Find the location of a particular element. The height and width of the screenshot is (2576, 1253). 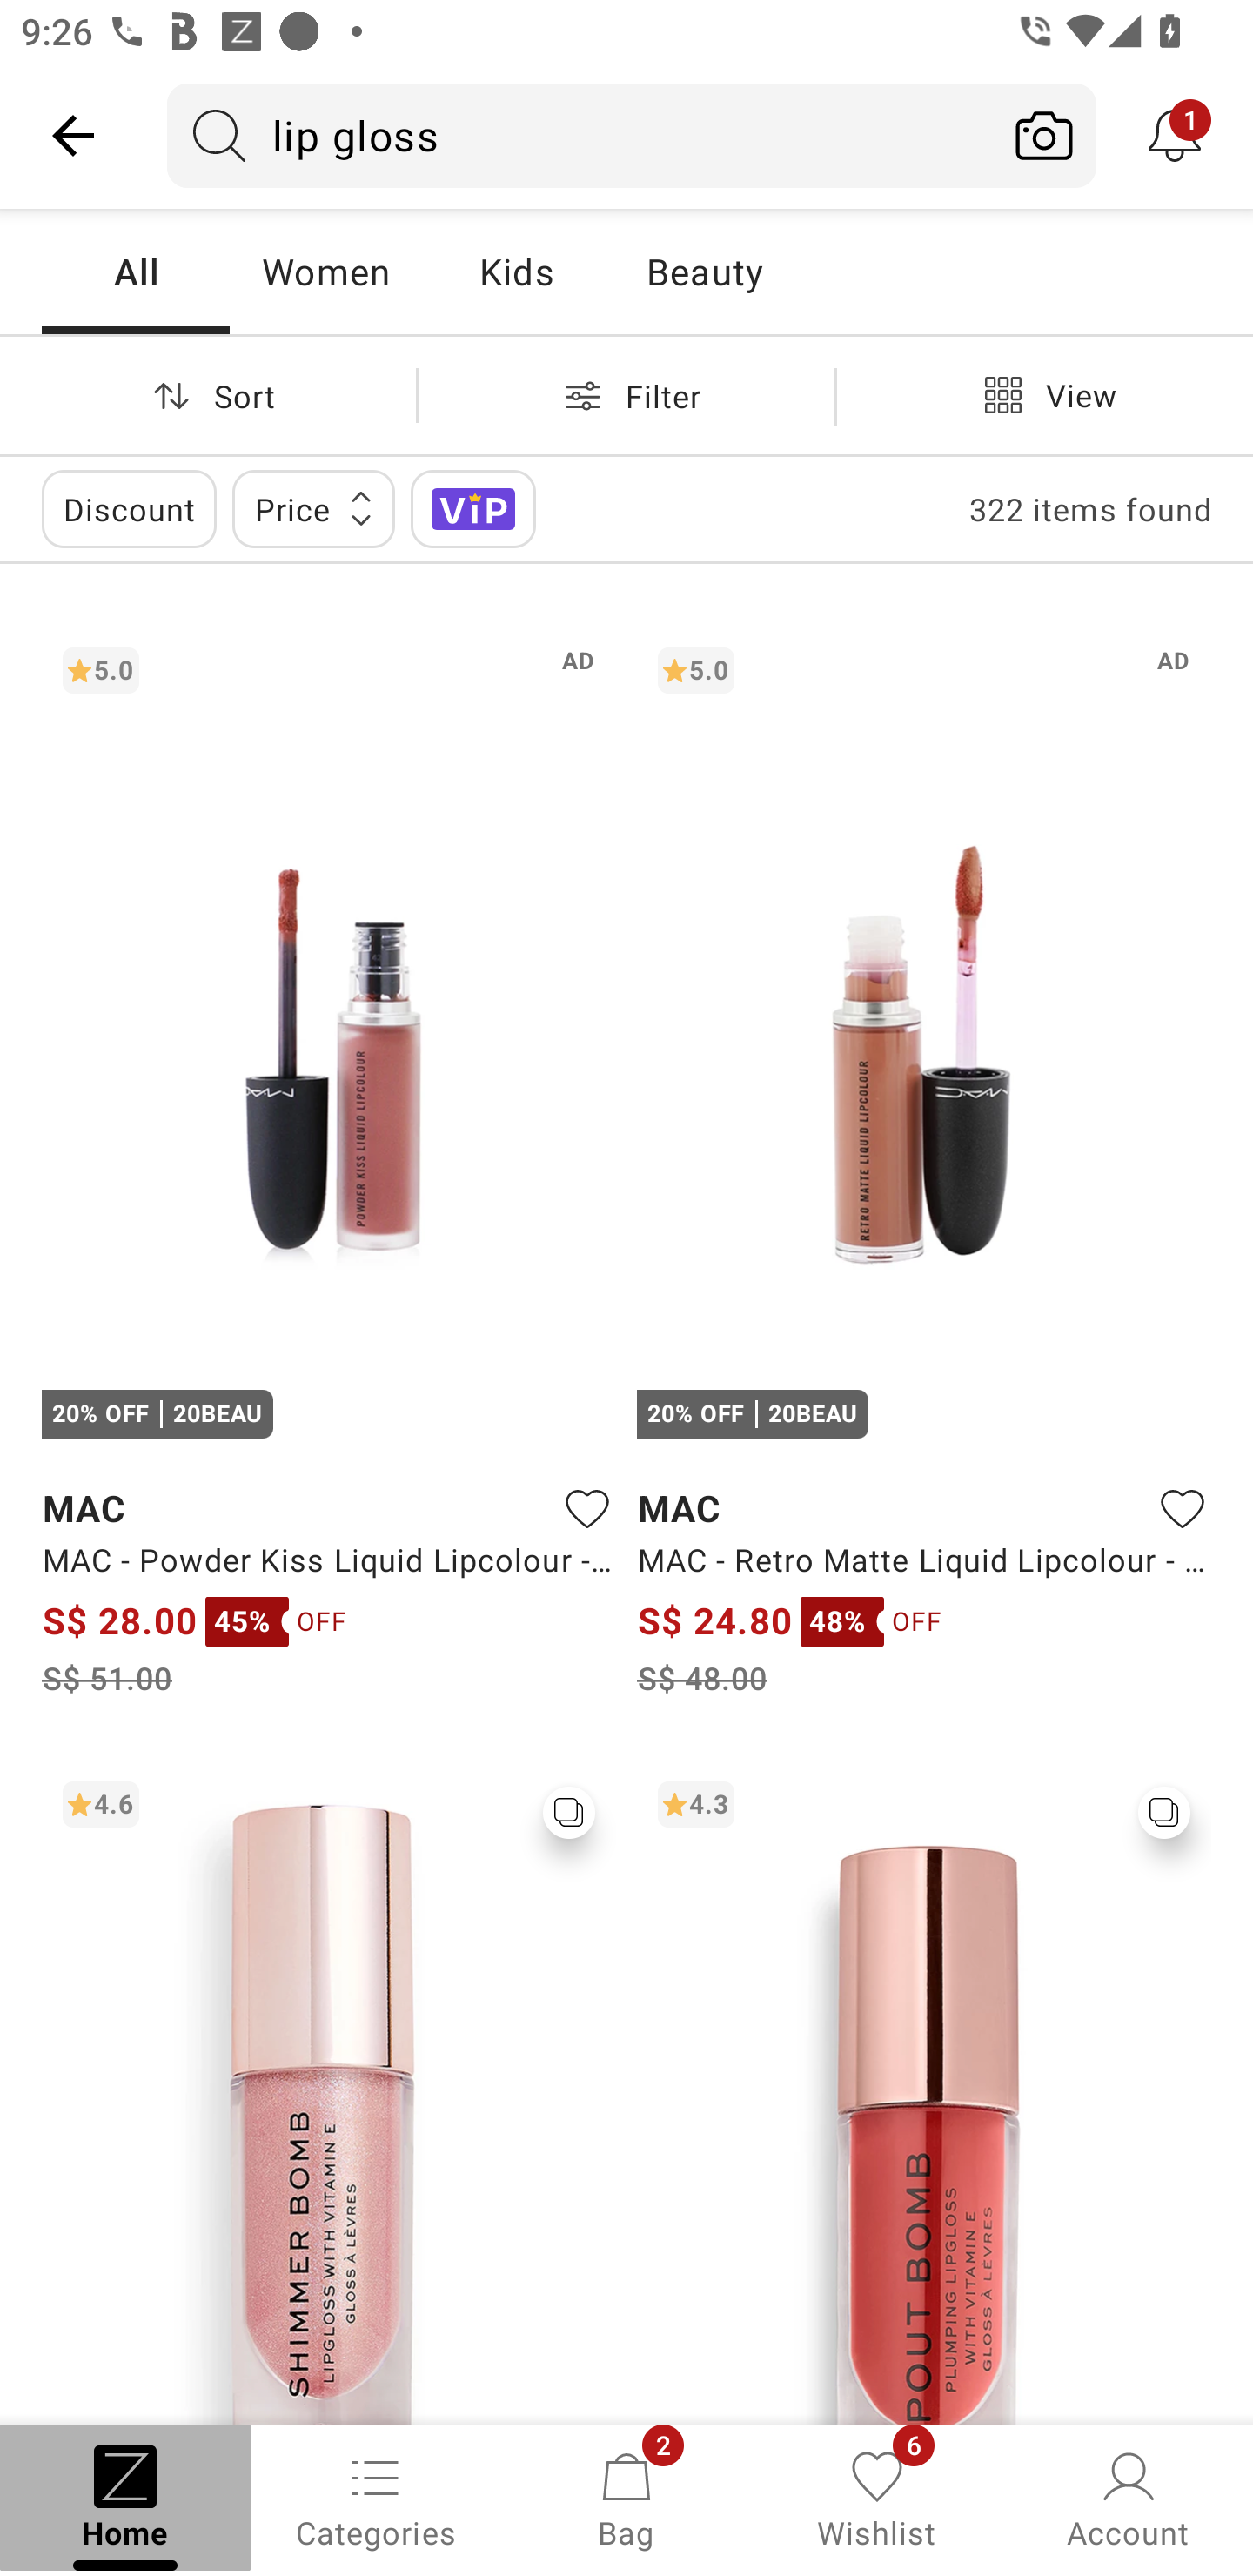

Beauty is located at coordinates (704, 272).